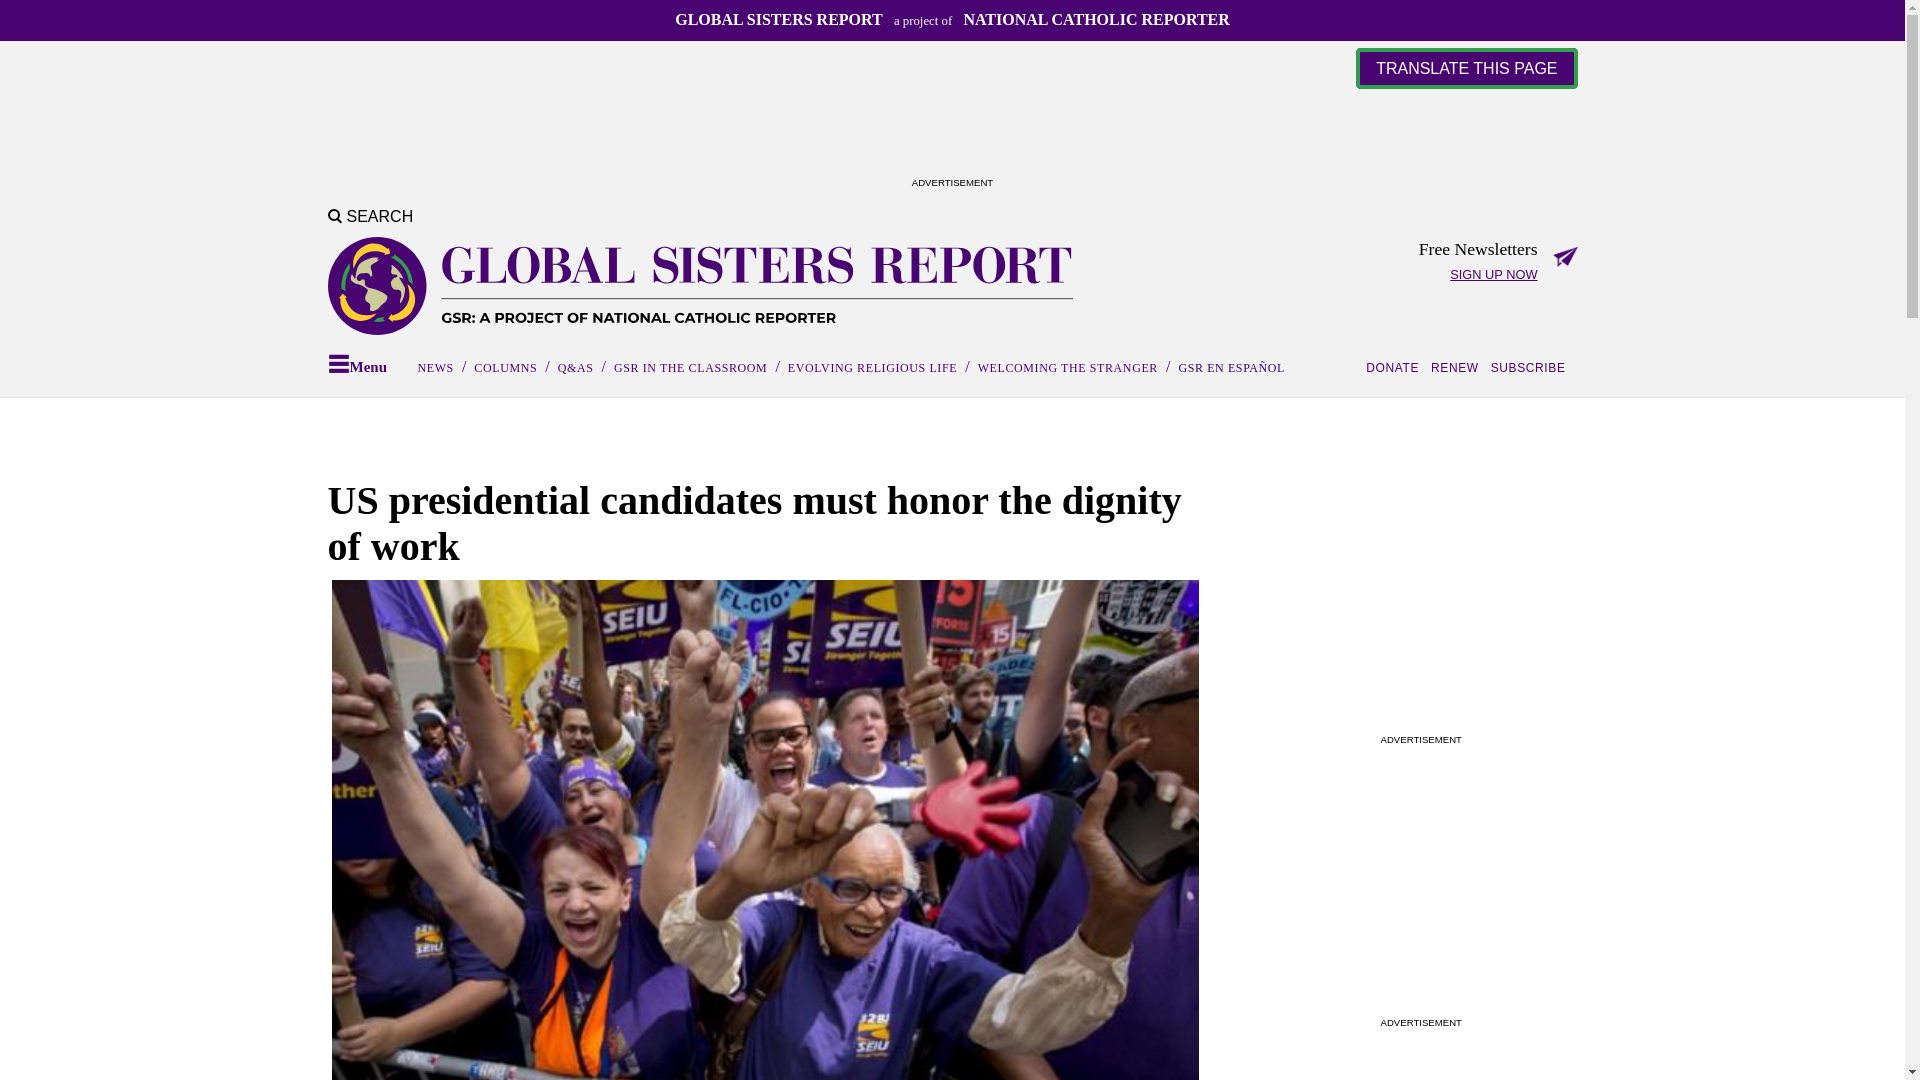 The width and height of the screenshot is (1920, 1080). What do you see at coordinates (951, 126) in the screenshot?
I see `3rd party ad content` at bounding box center [951, 126].